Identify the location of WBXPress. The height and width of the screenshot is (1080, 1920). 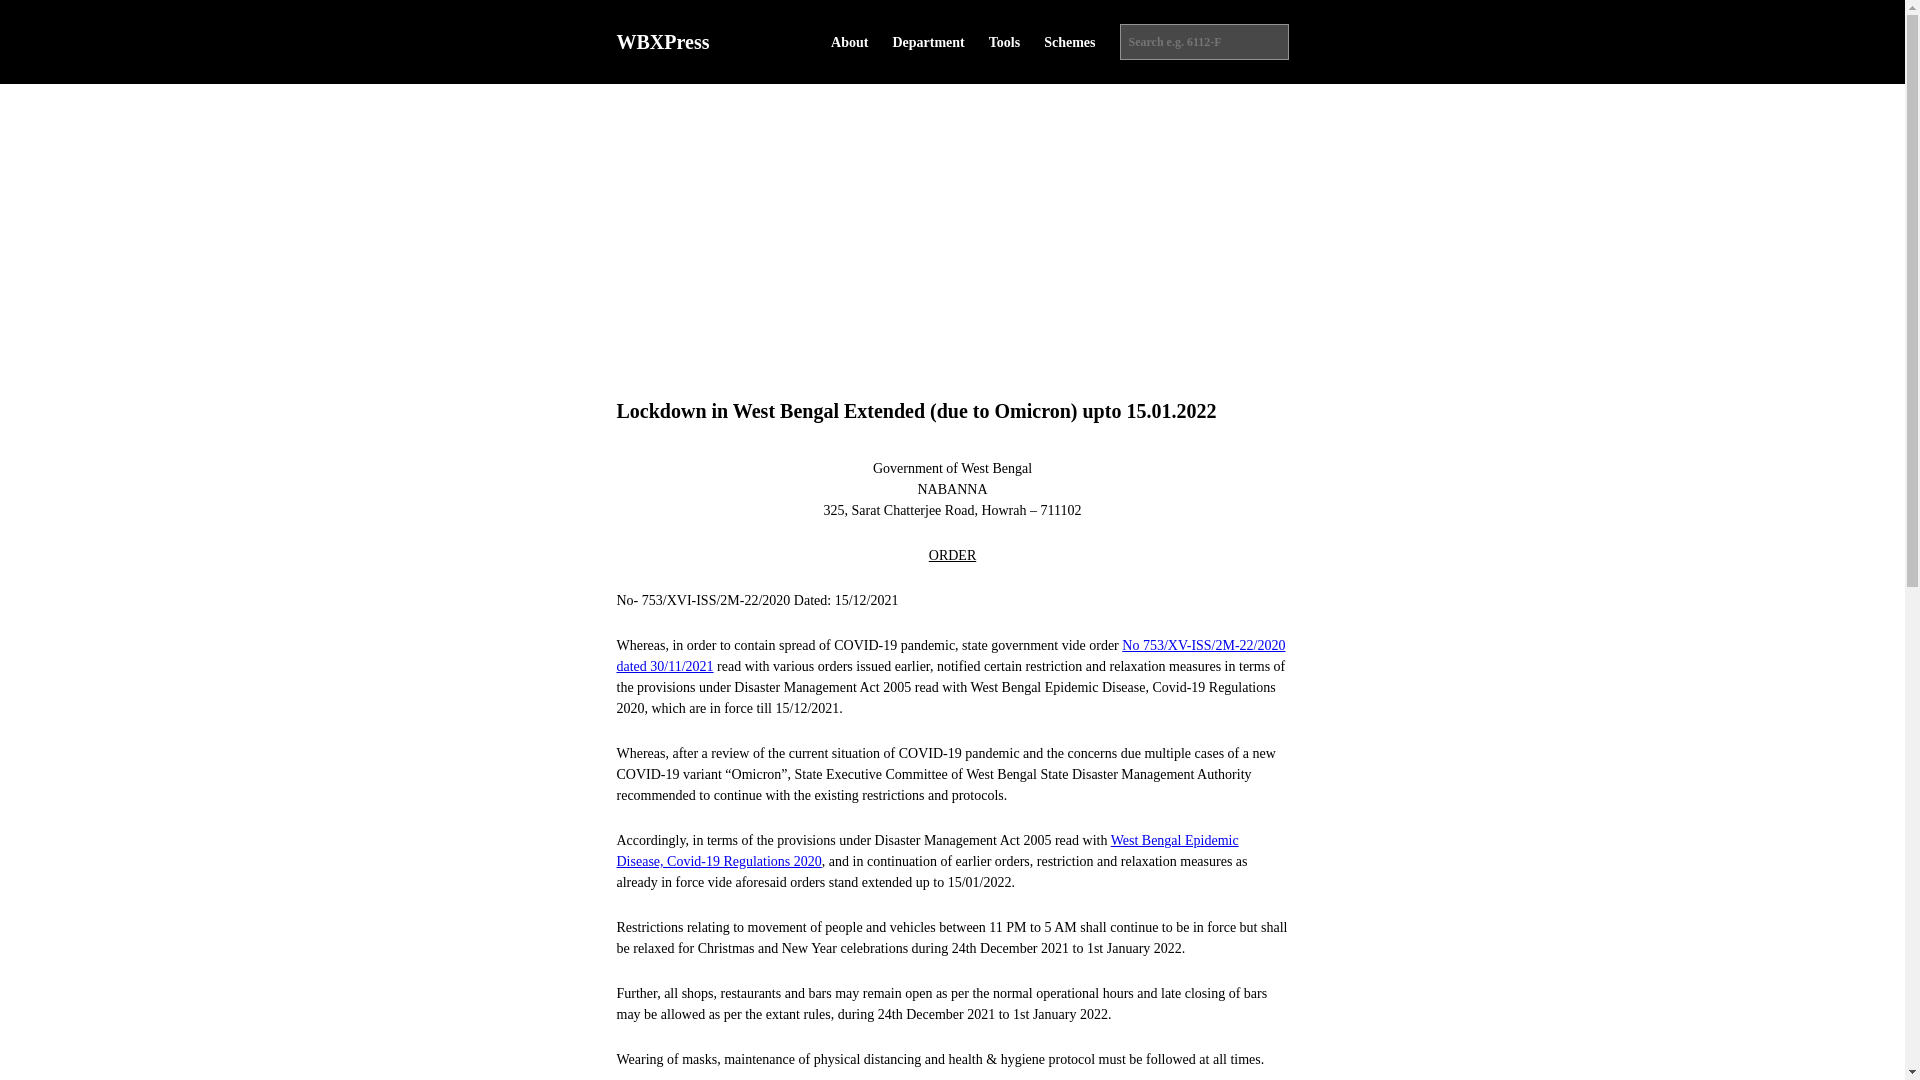
(662, 42).